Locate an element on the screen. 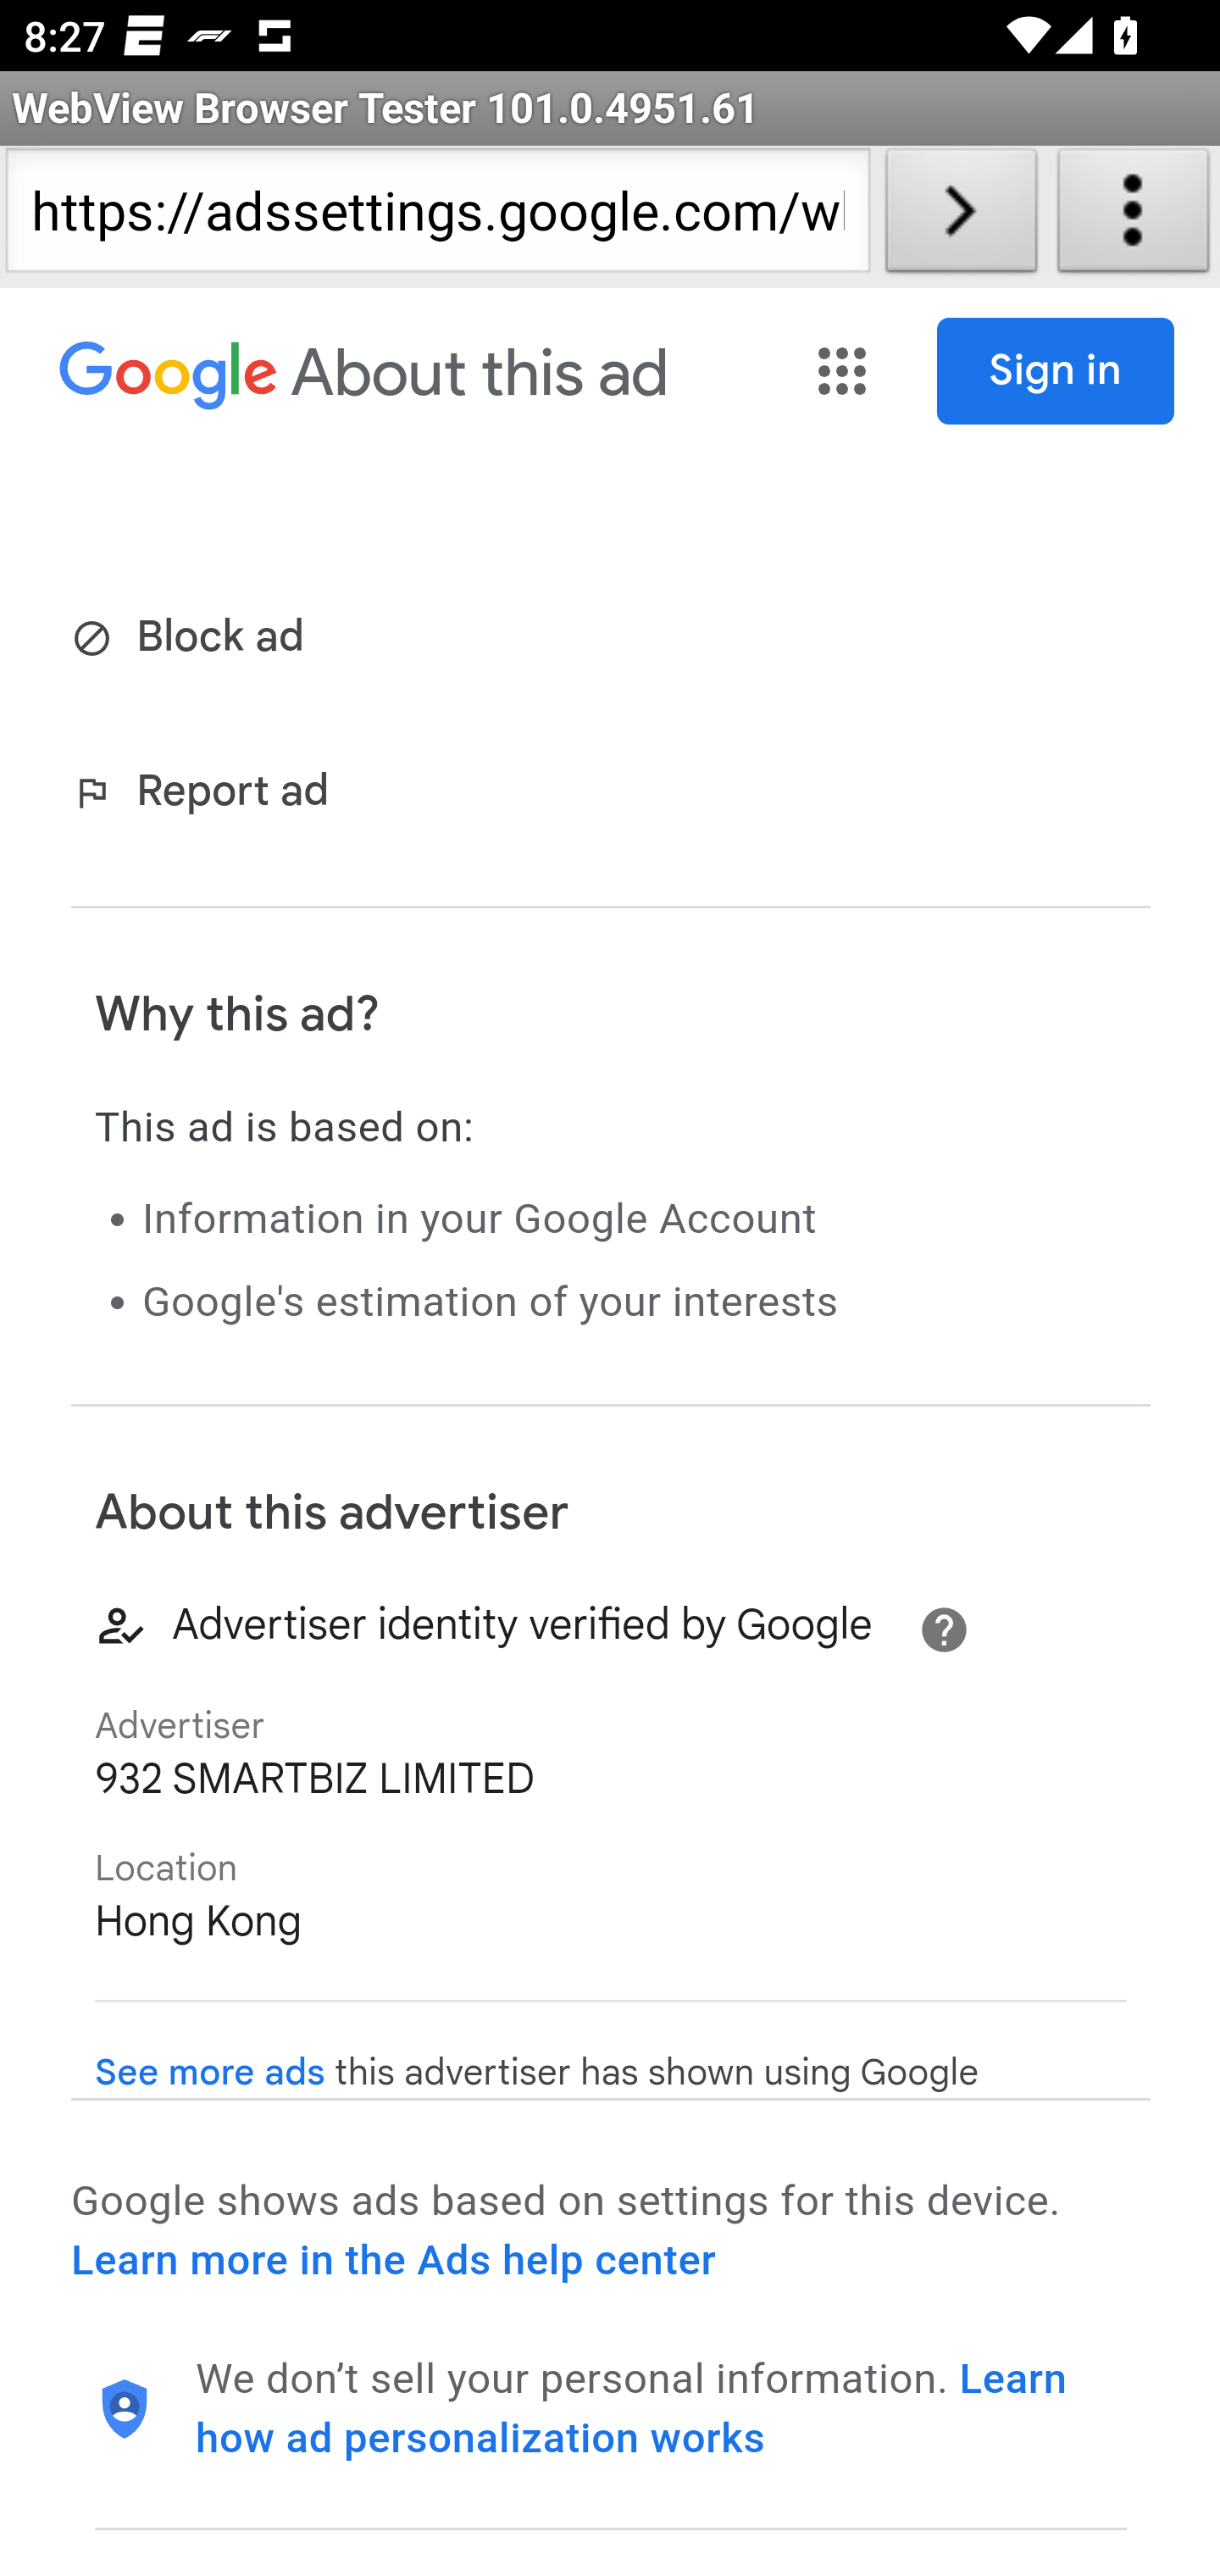 This screenshot has height=2576, width=1220. Learn how ad personalization works is located at coordinates (632, 2408).